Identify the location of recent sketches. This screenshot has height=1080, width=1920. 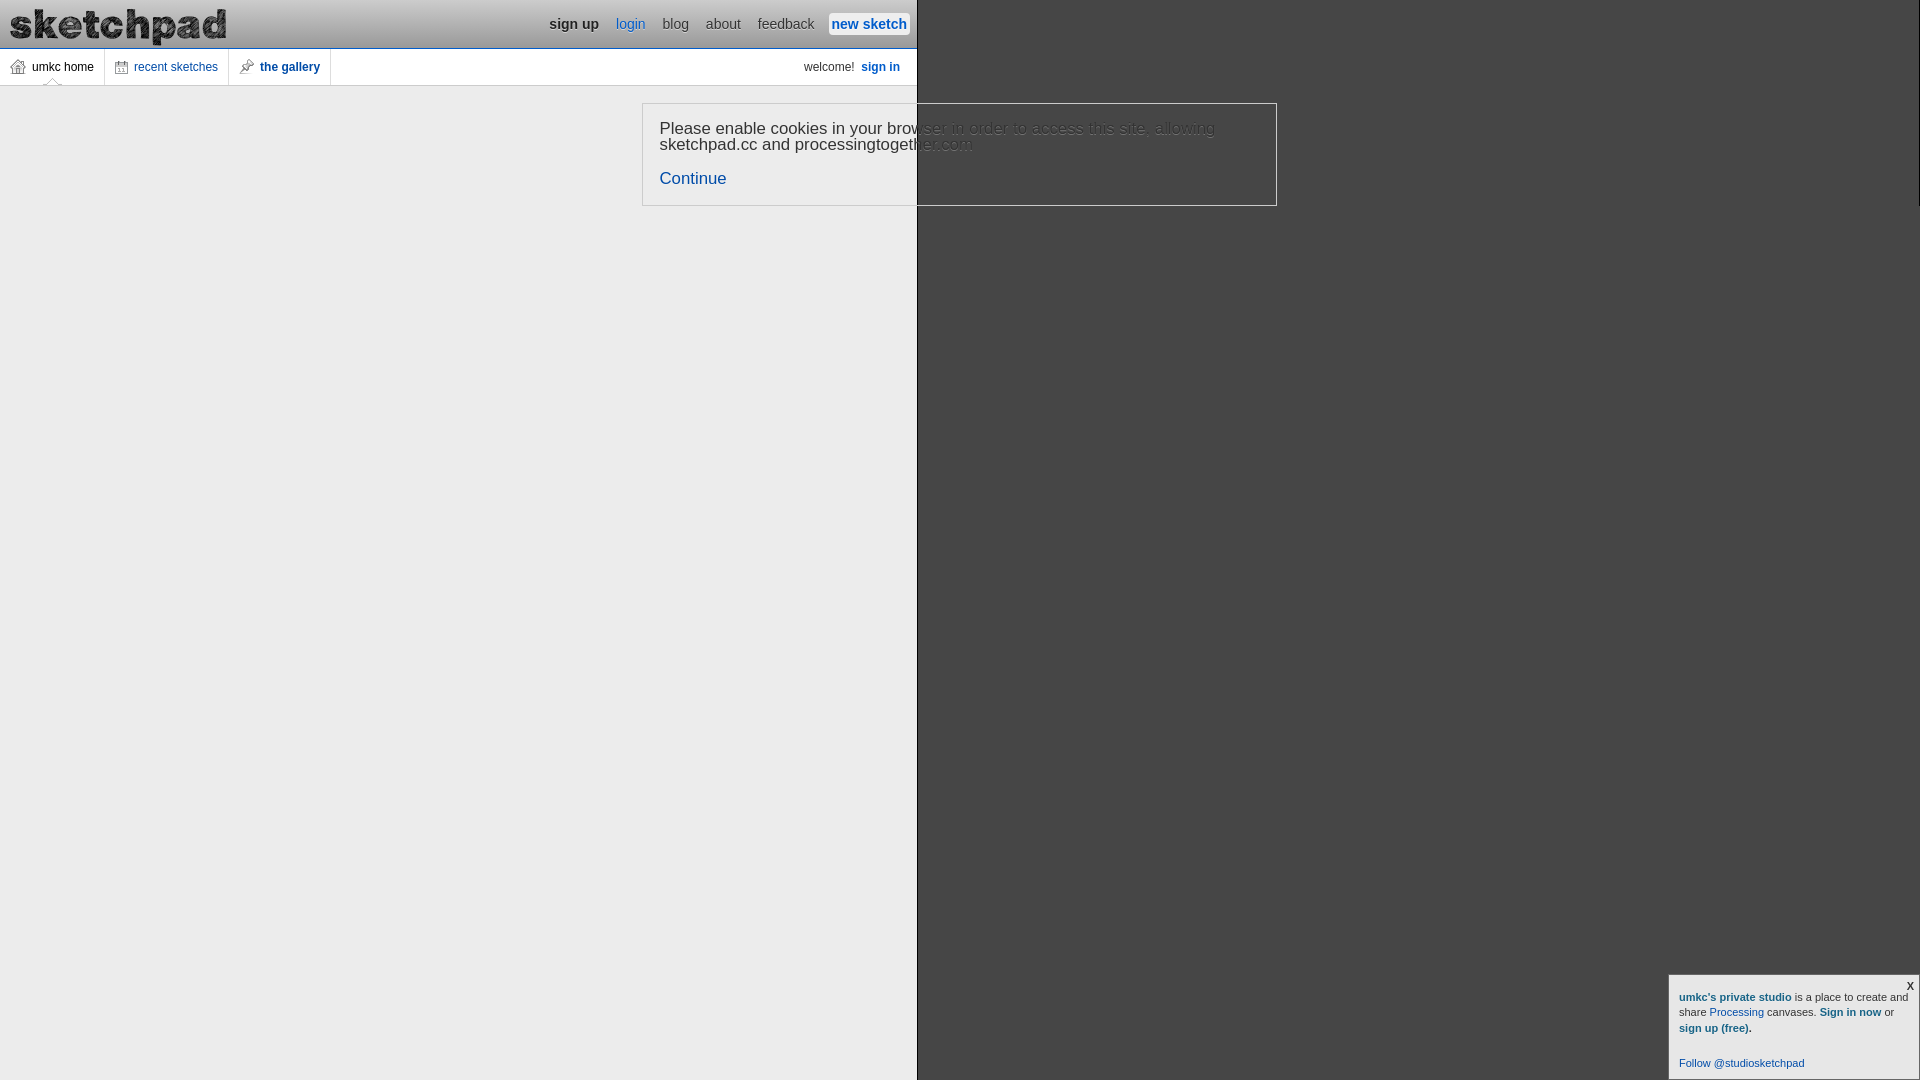
(167, 67).